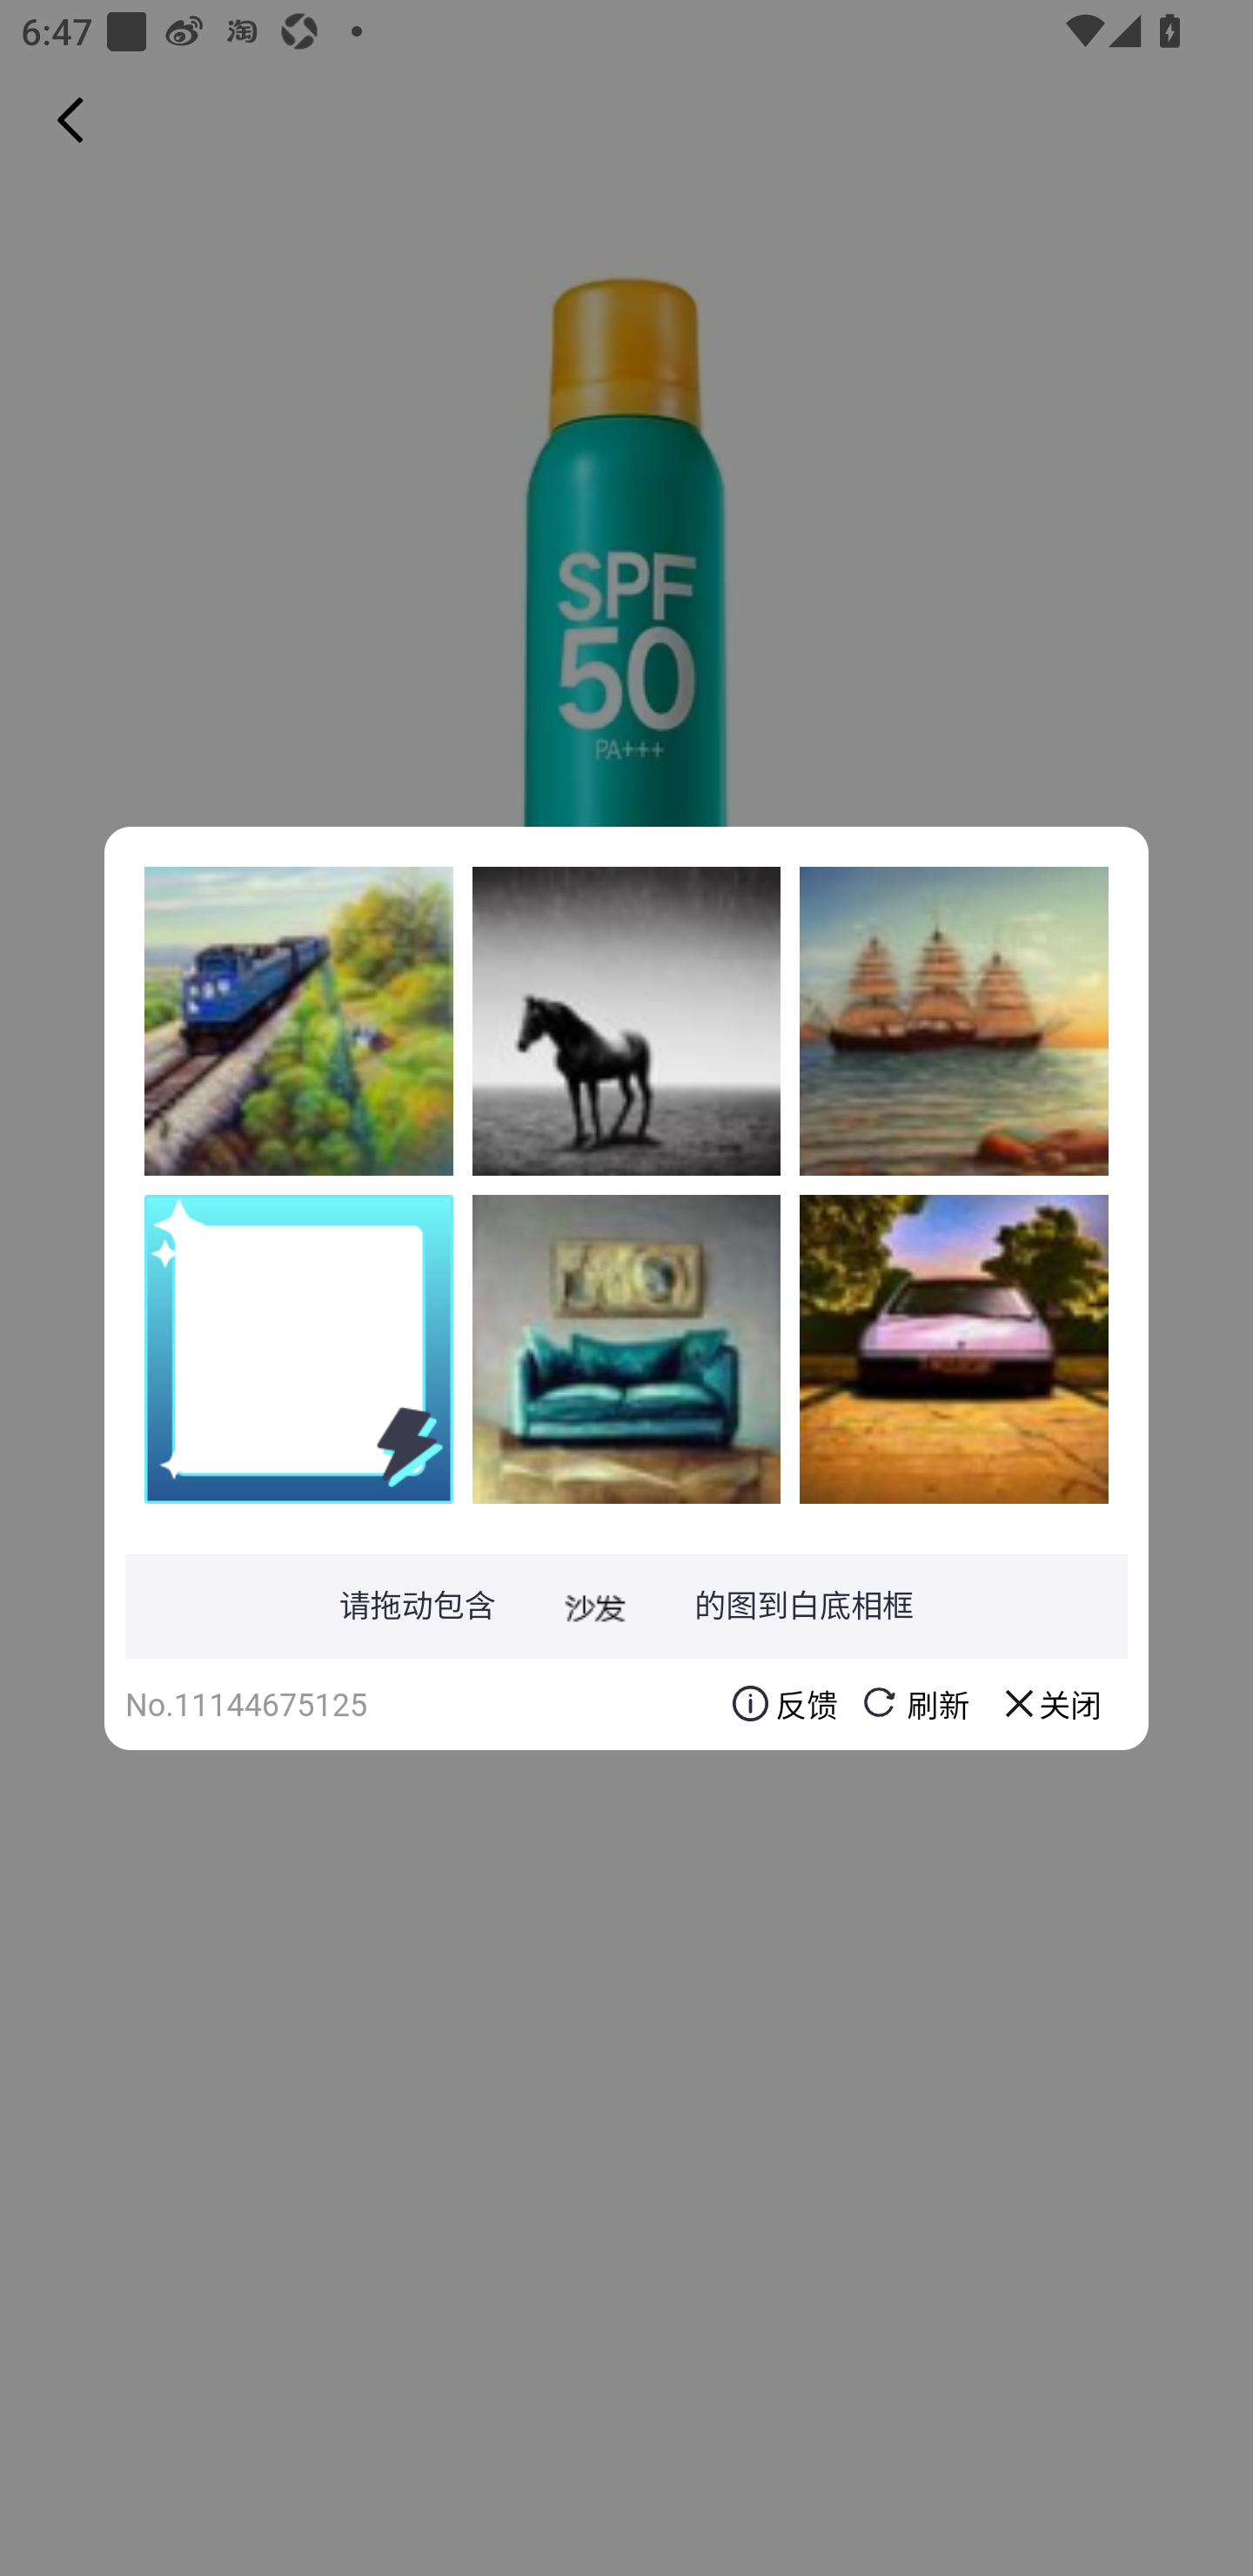 The height and width of the screenshot is (2576, 1253). I want to click on 9mI1QstPEtjs1CDm+KRm+NQmJ0X+EyC73w, so click(626, 1348).